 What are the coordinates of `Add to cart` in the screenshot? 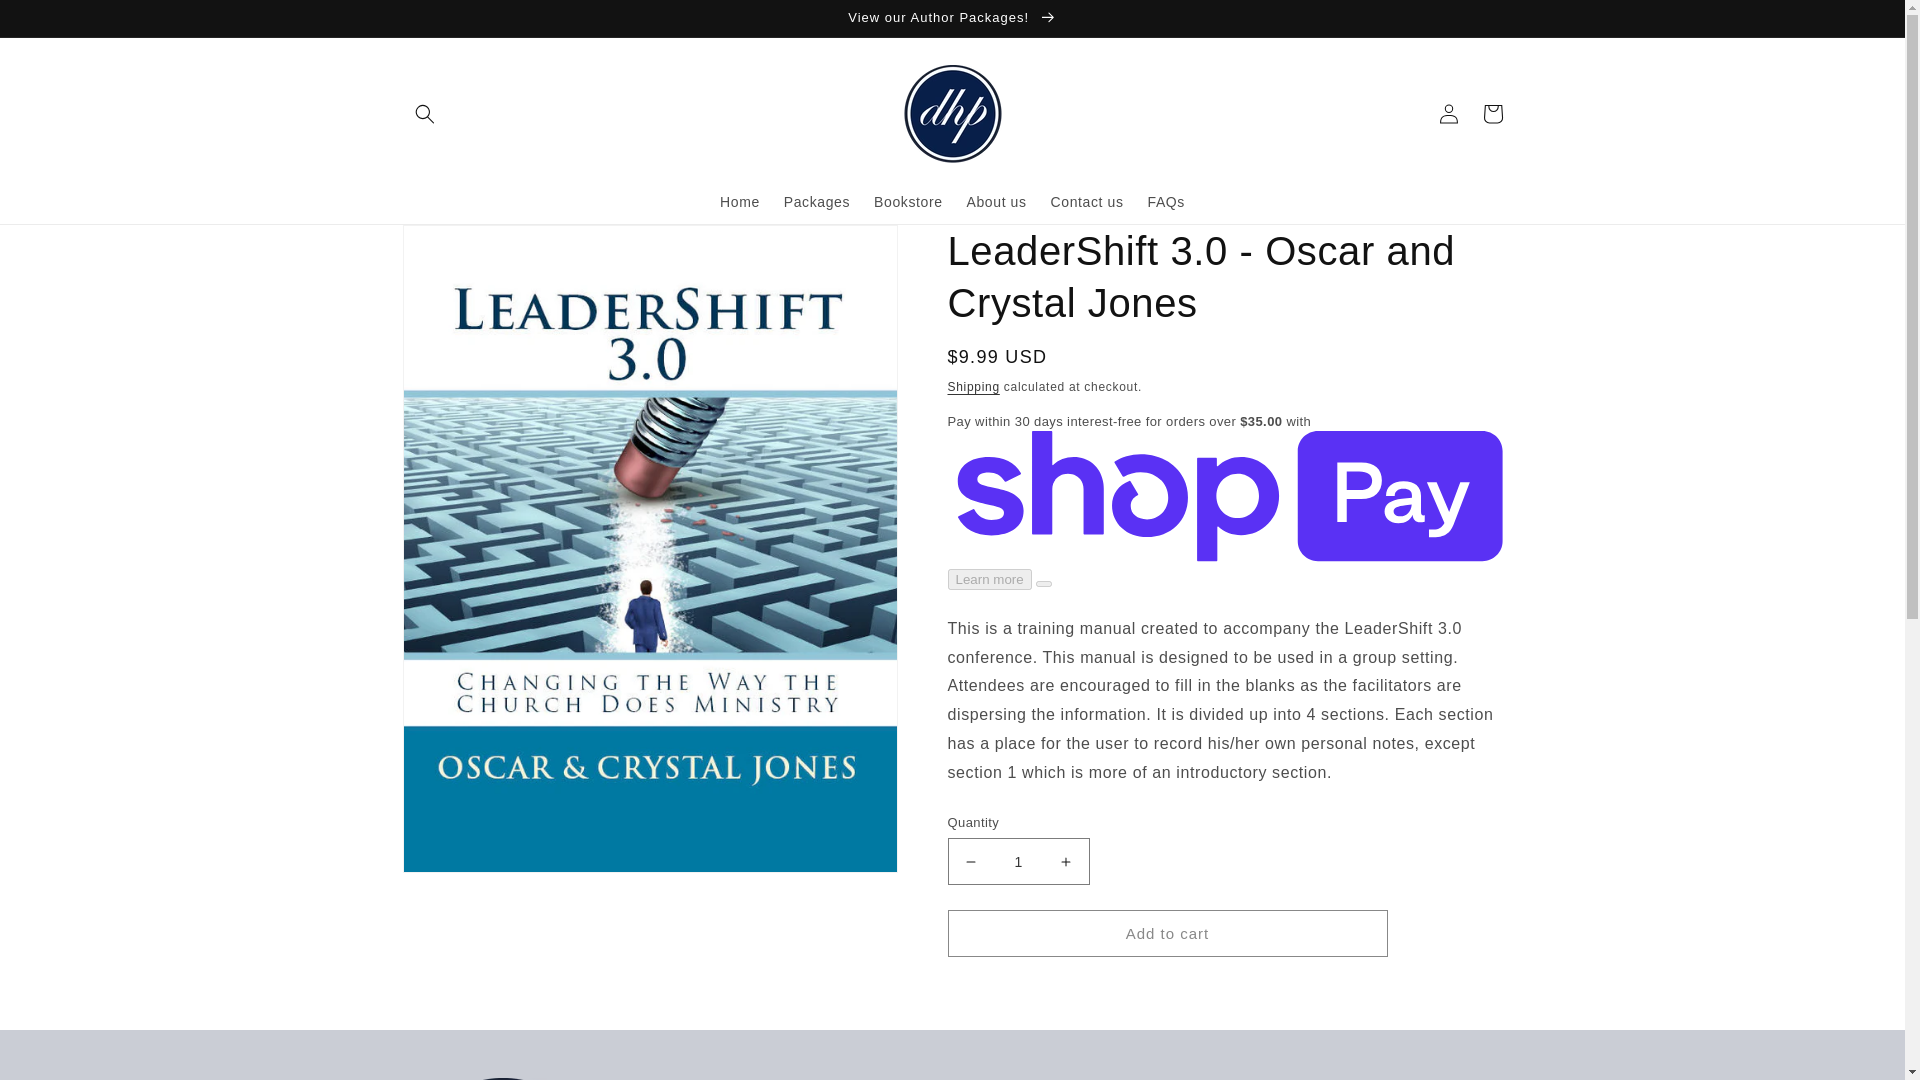 It's located at (1168, 933).